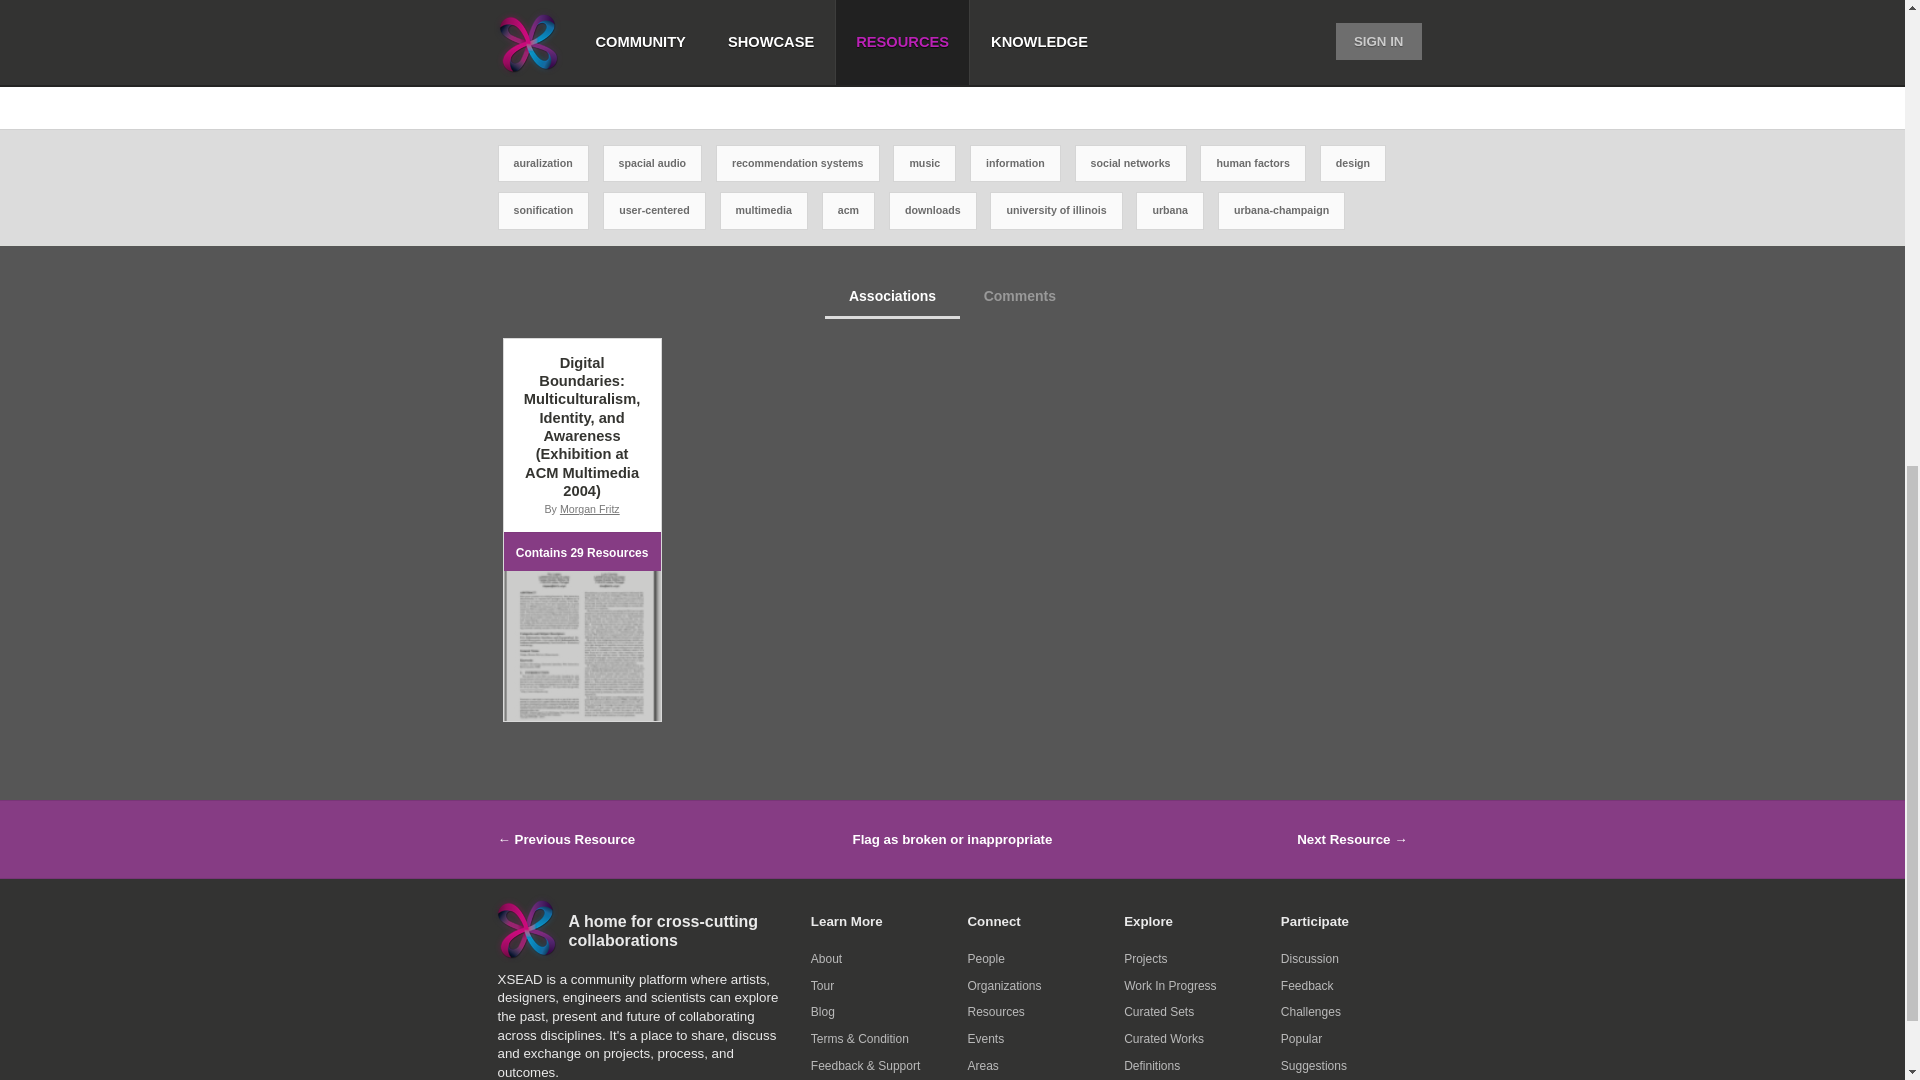 This screenshot has height=1080, width=1920. I want to click on auralization, so click(542, 163).